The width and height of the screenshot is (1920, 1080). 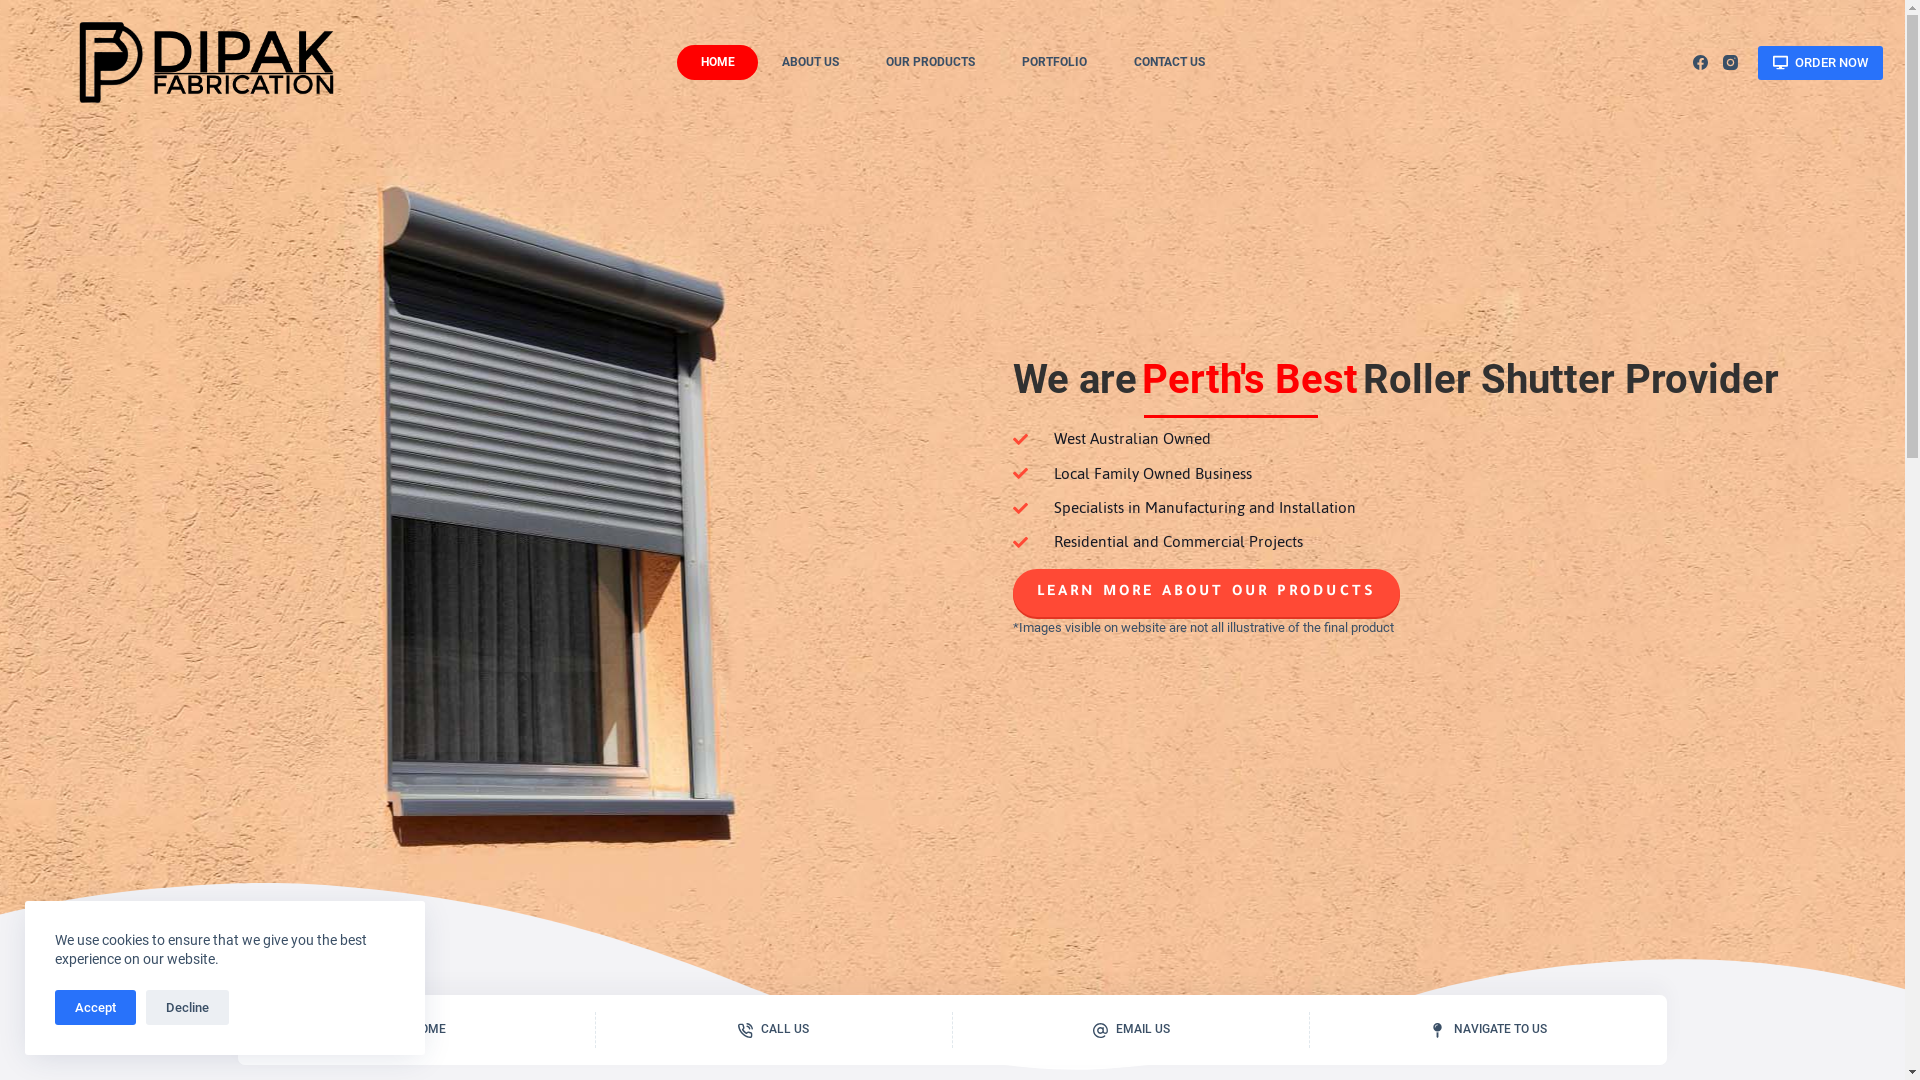 I want to click on OUR PRODUCTS, so click(x=930, y=62).